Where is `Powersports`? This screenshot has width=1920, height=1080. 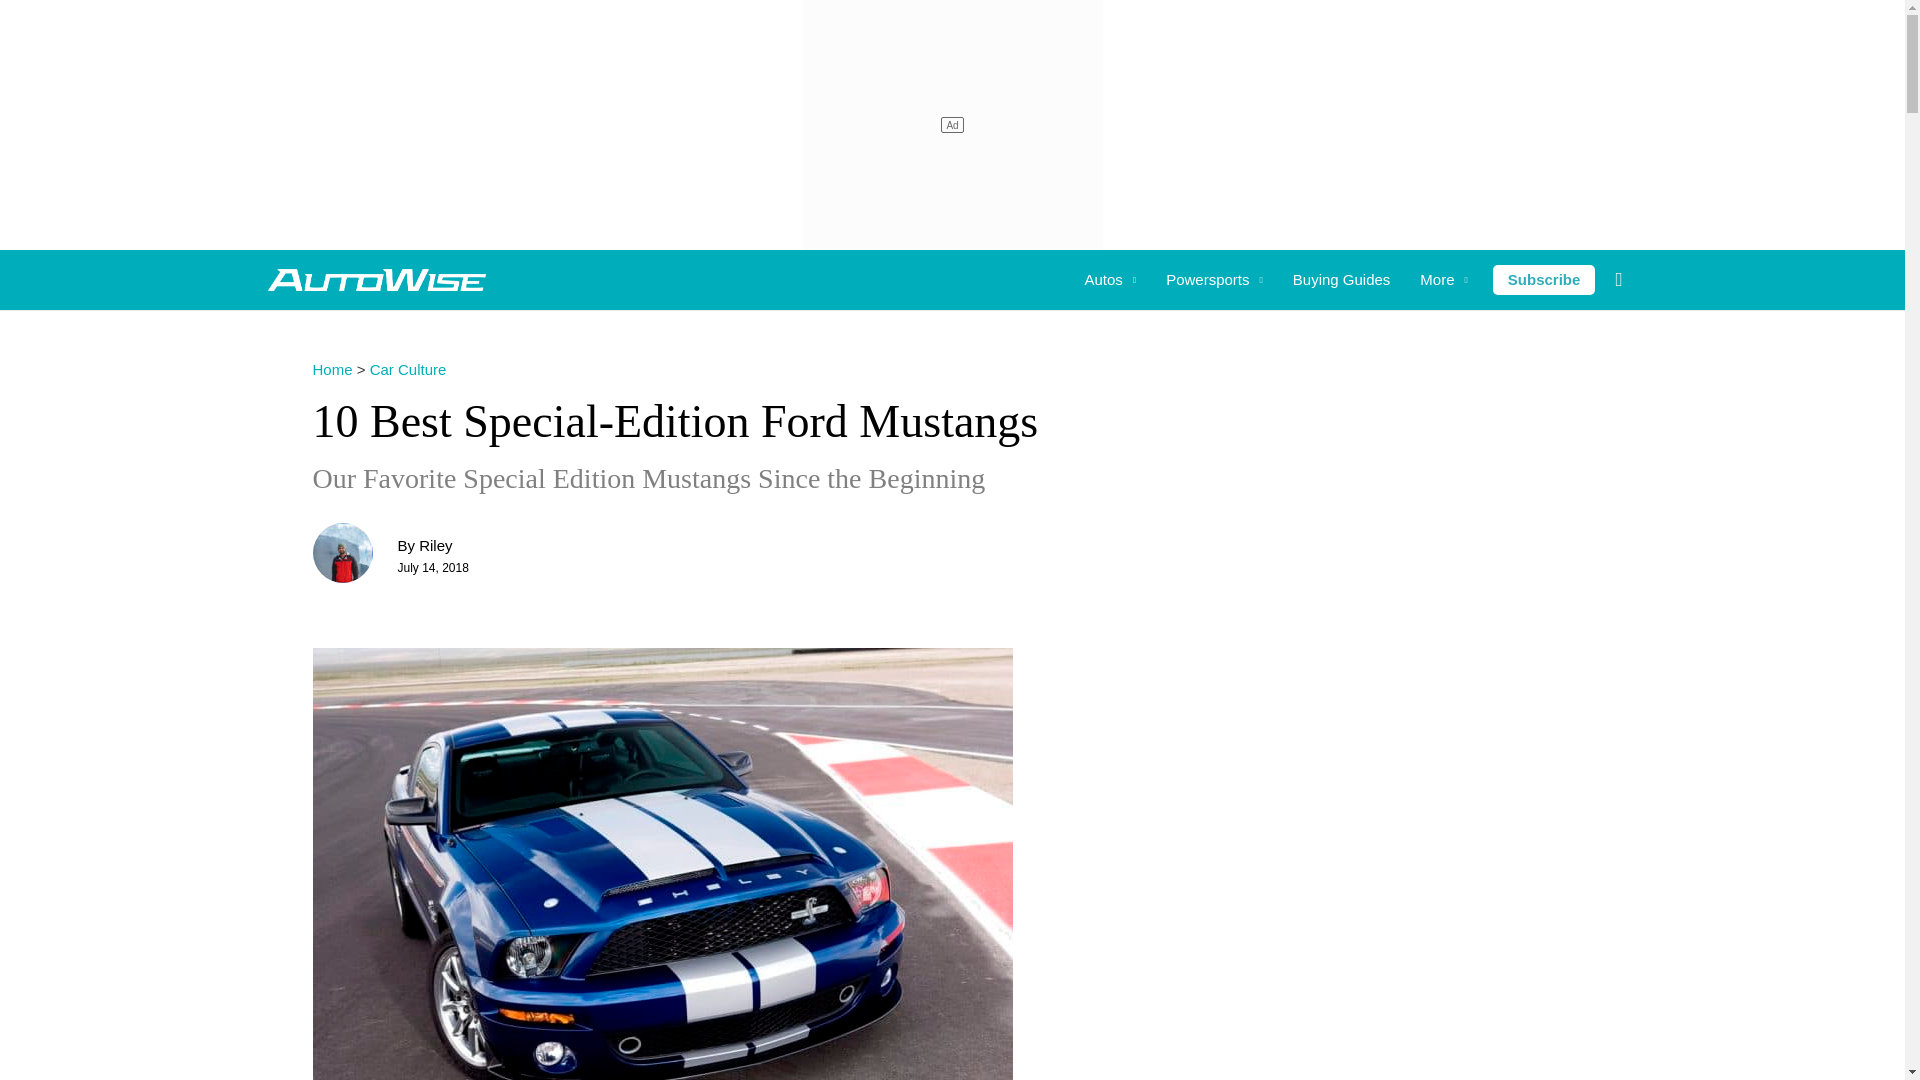
Powersports is located at coordinates (1214, 279).